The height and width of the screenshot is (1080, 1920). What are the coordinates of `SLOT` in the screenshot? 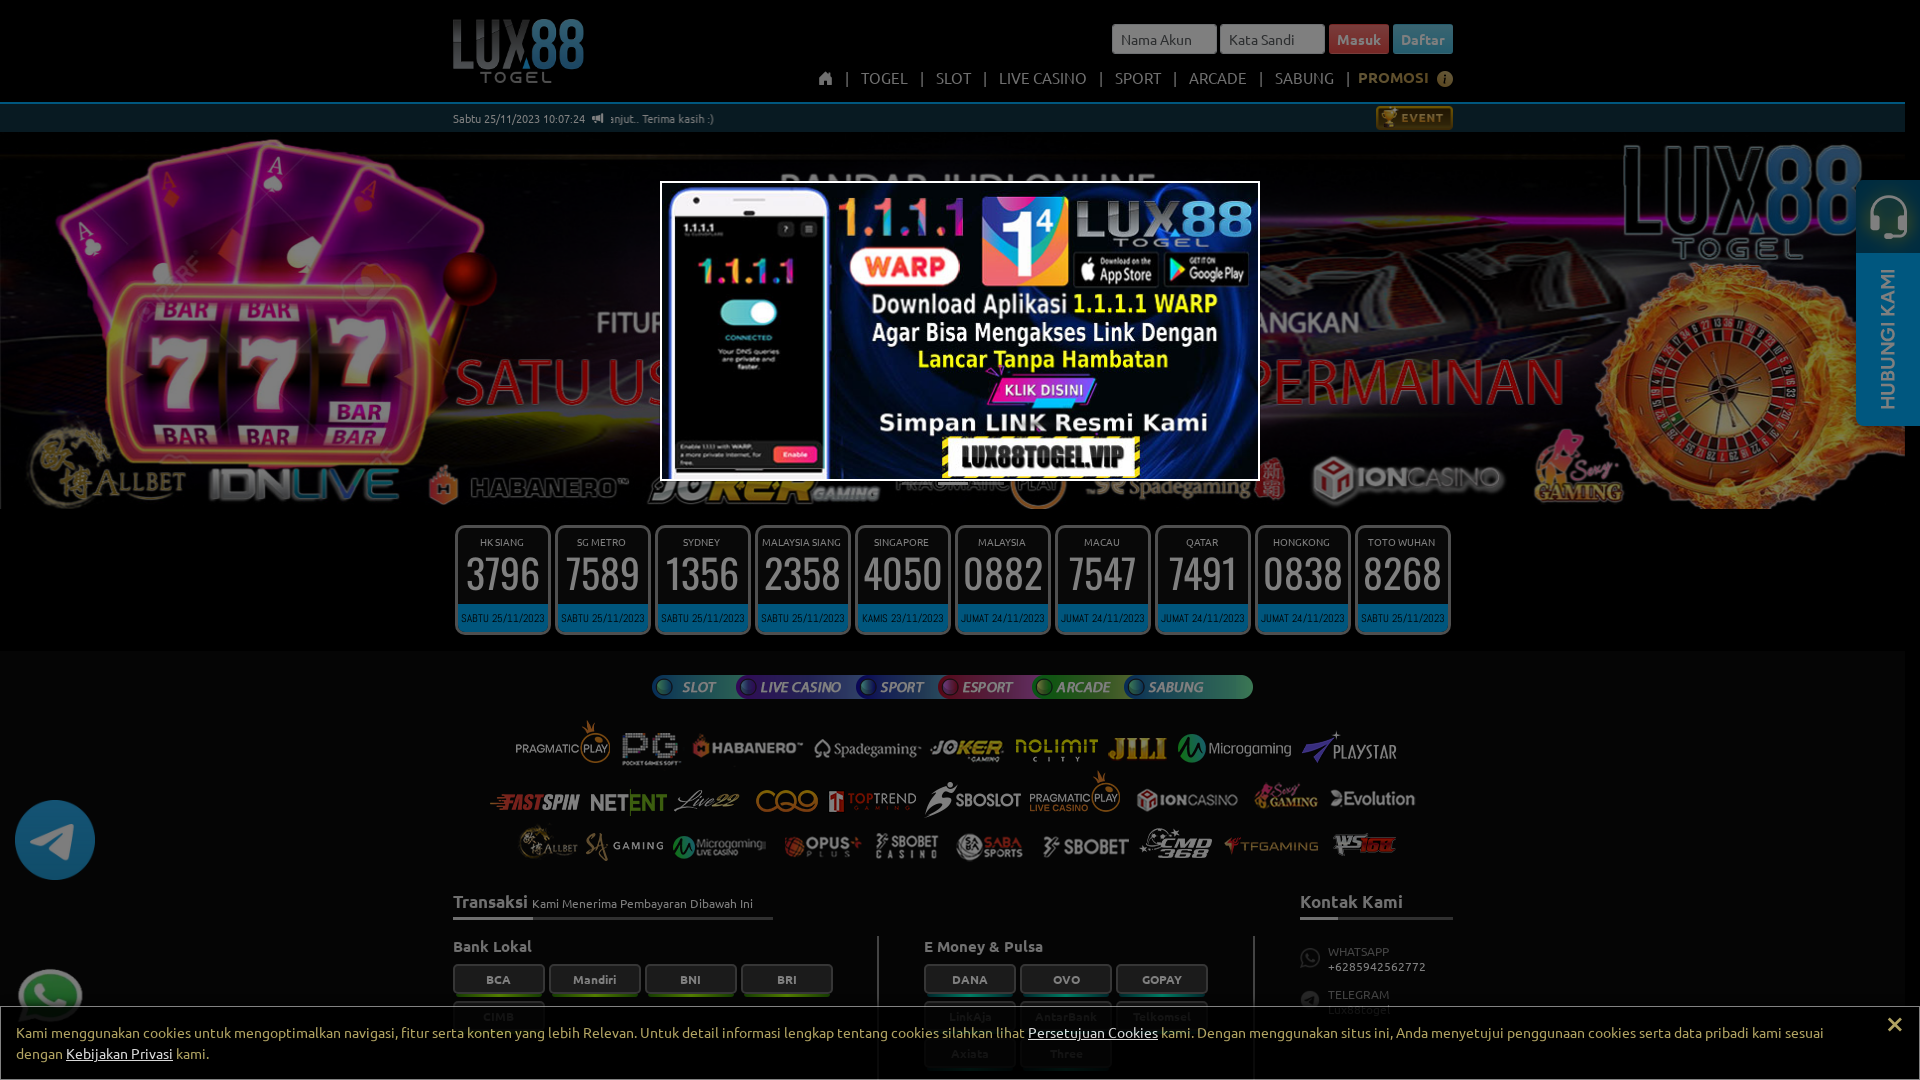 It's located at (954, 78).